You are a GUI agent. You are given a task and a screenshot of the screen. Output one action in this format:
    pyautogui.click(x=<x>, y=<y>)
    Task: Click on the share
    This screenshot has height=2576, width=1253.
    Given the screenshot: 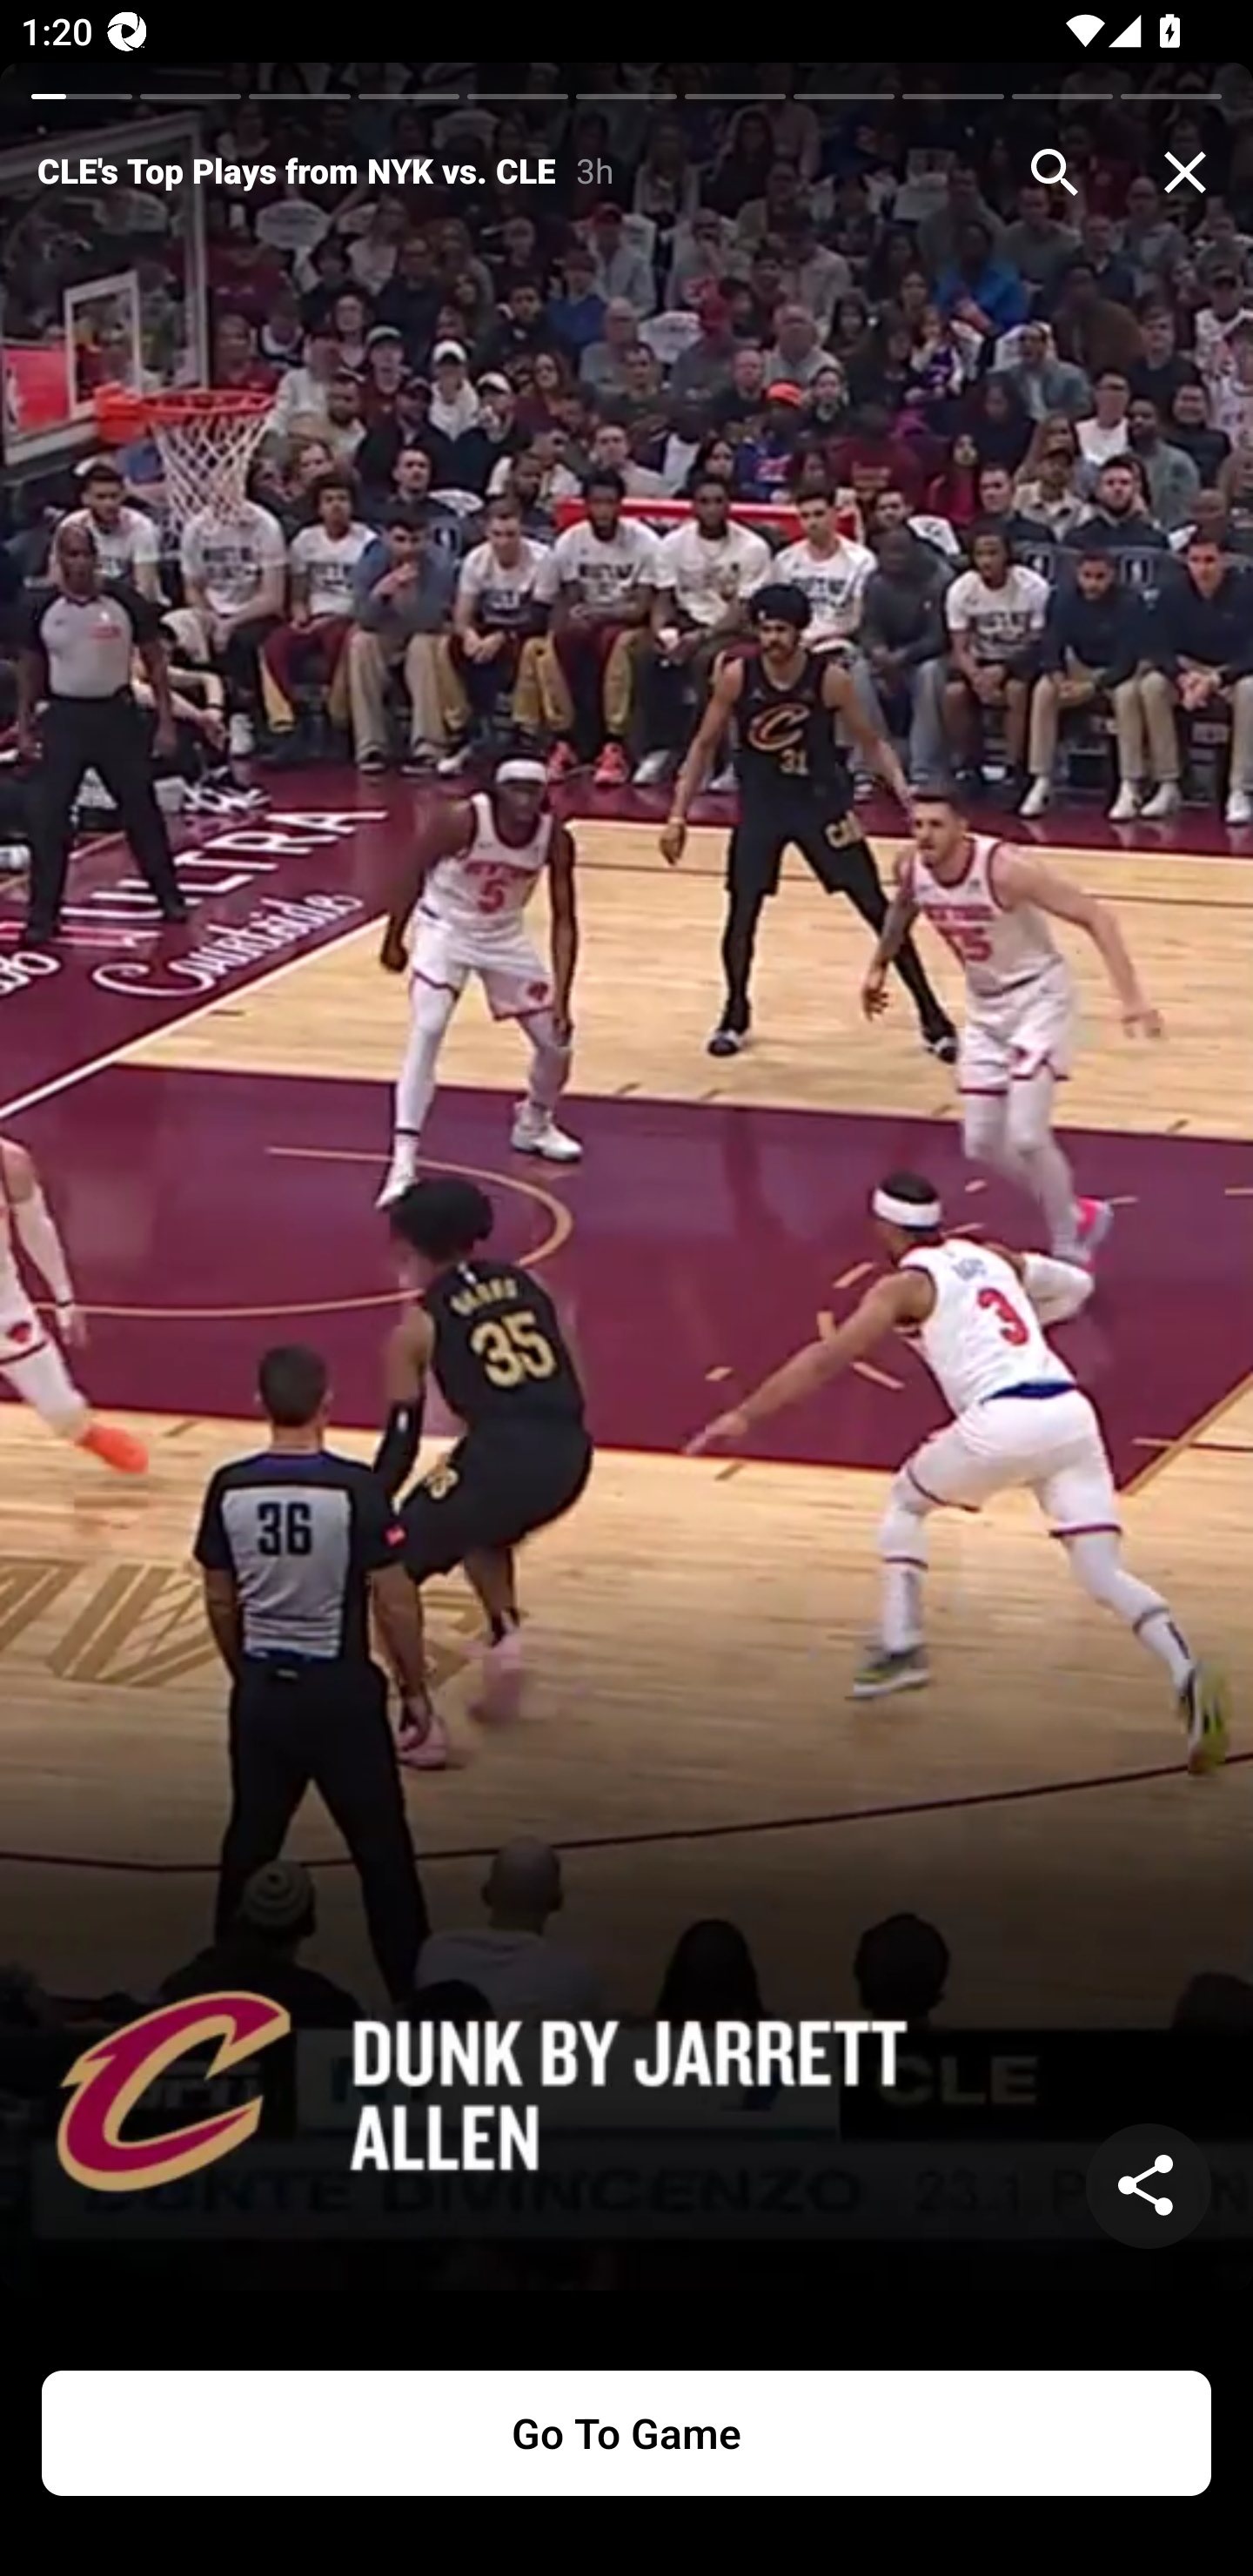 What is the action you would take?
    pyautogui.click(x=1149, y=2186)
    